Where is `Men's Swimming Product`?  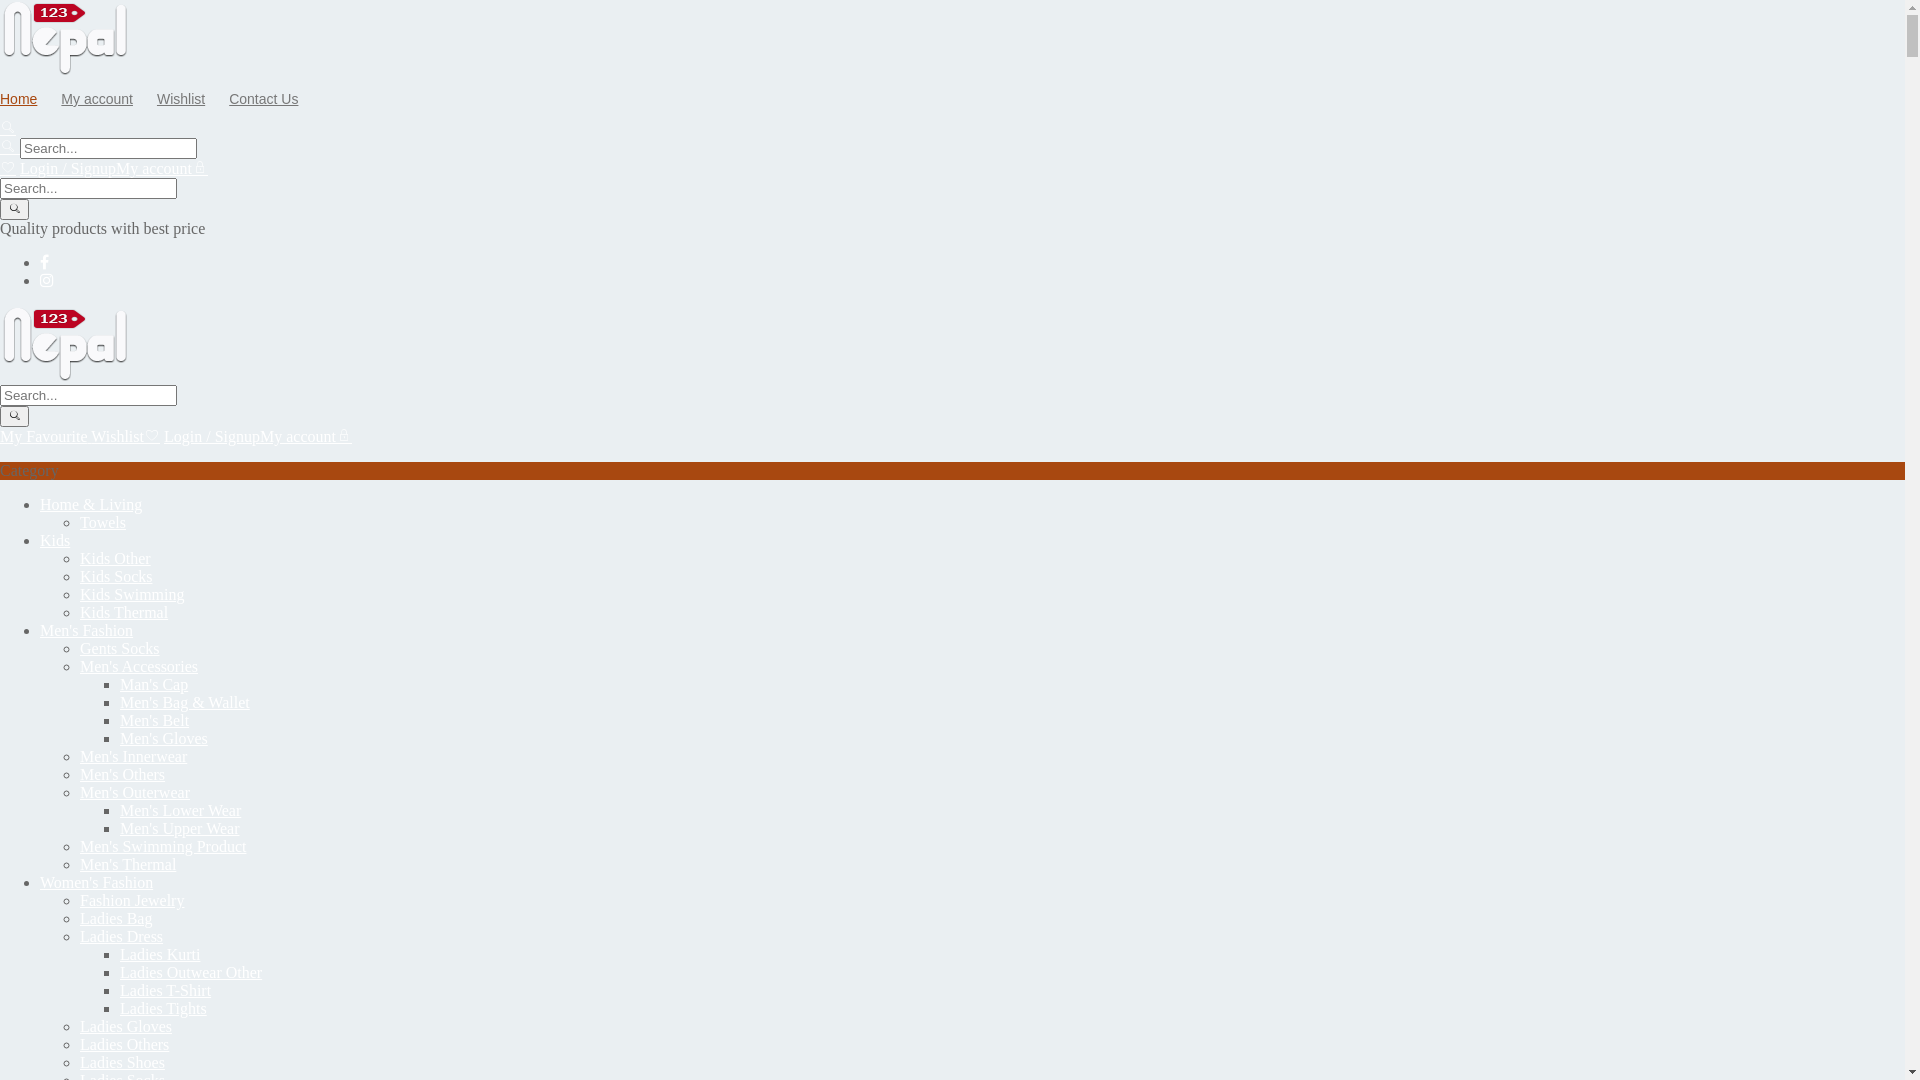
Men's Swimming Product is located at coordinates (162, 846).